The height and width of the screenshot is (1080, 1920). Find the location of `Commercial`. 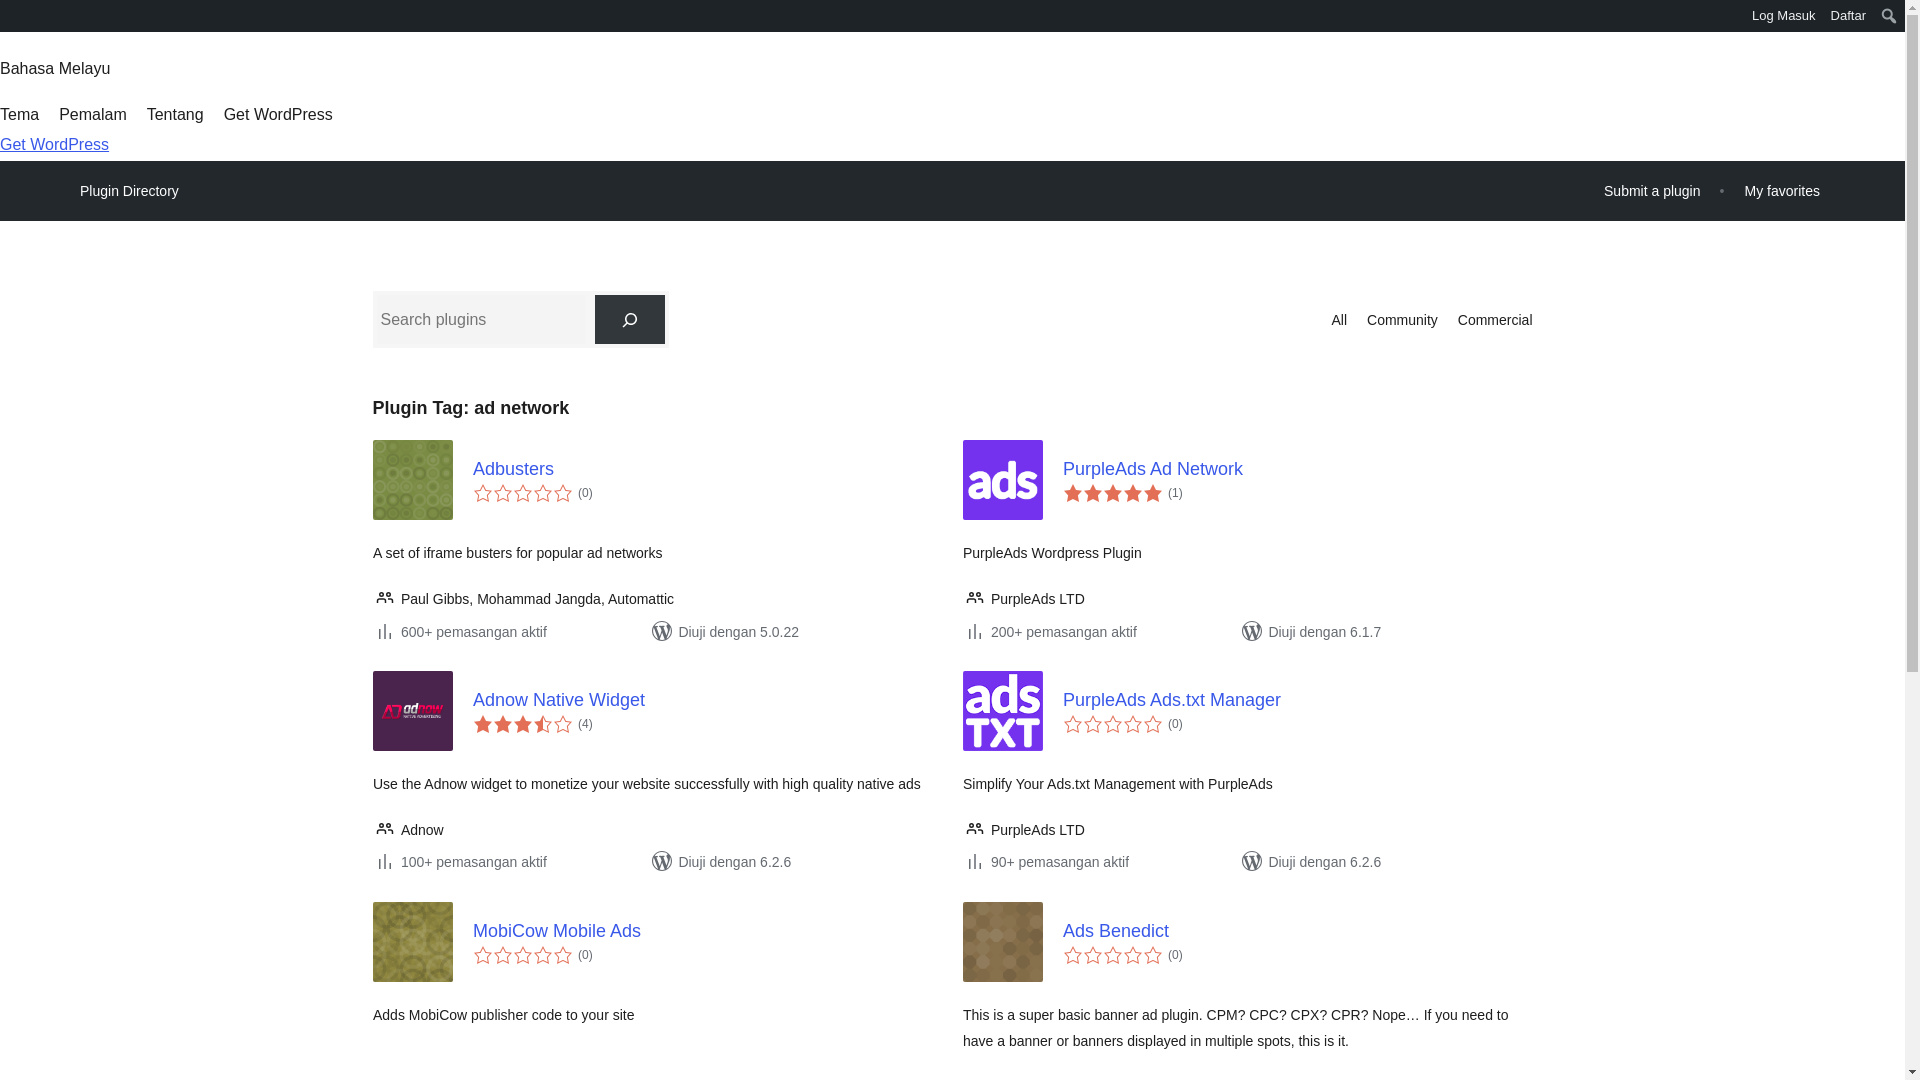

Commercial is located at coordinates (1494, 319).